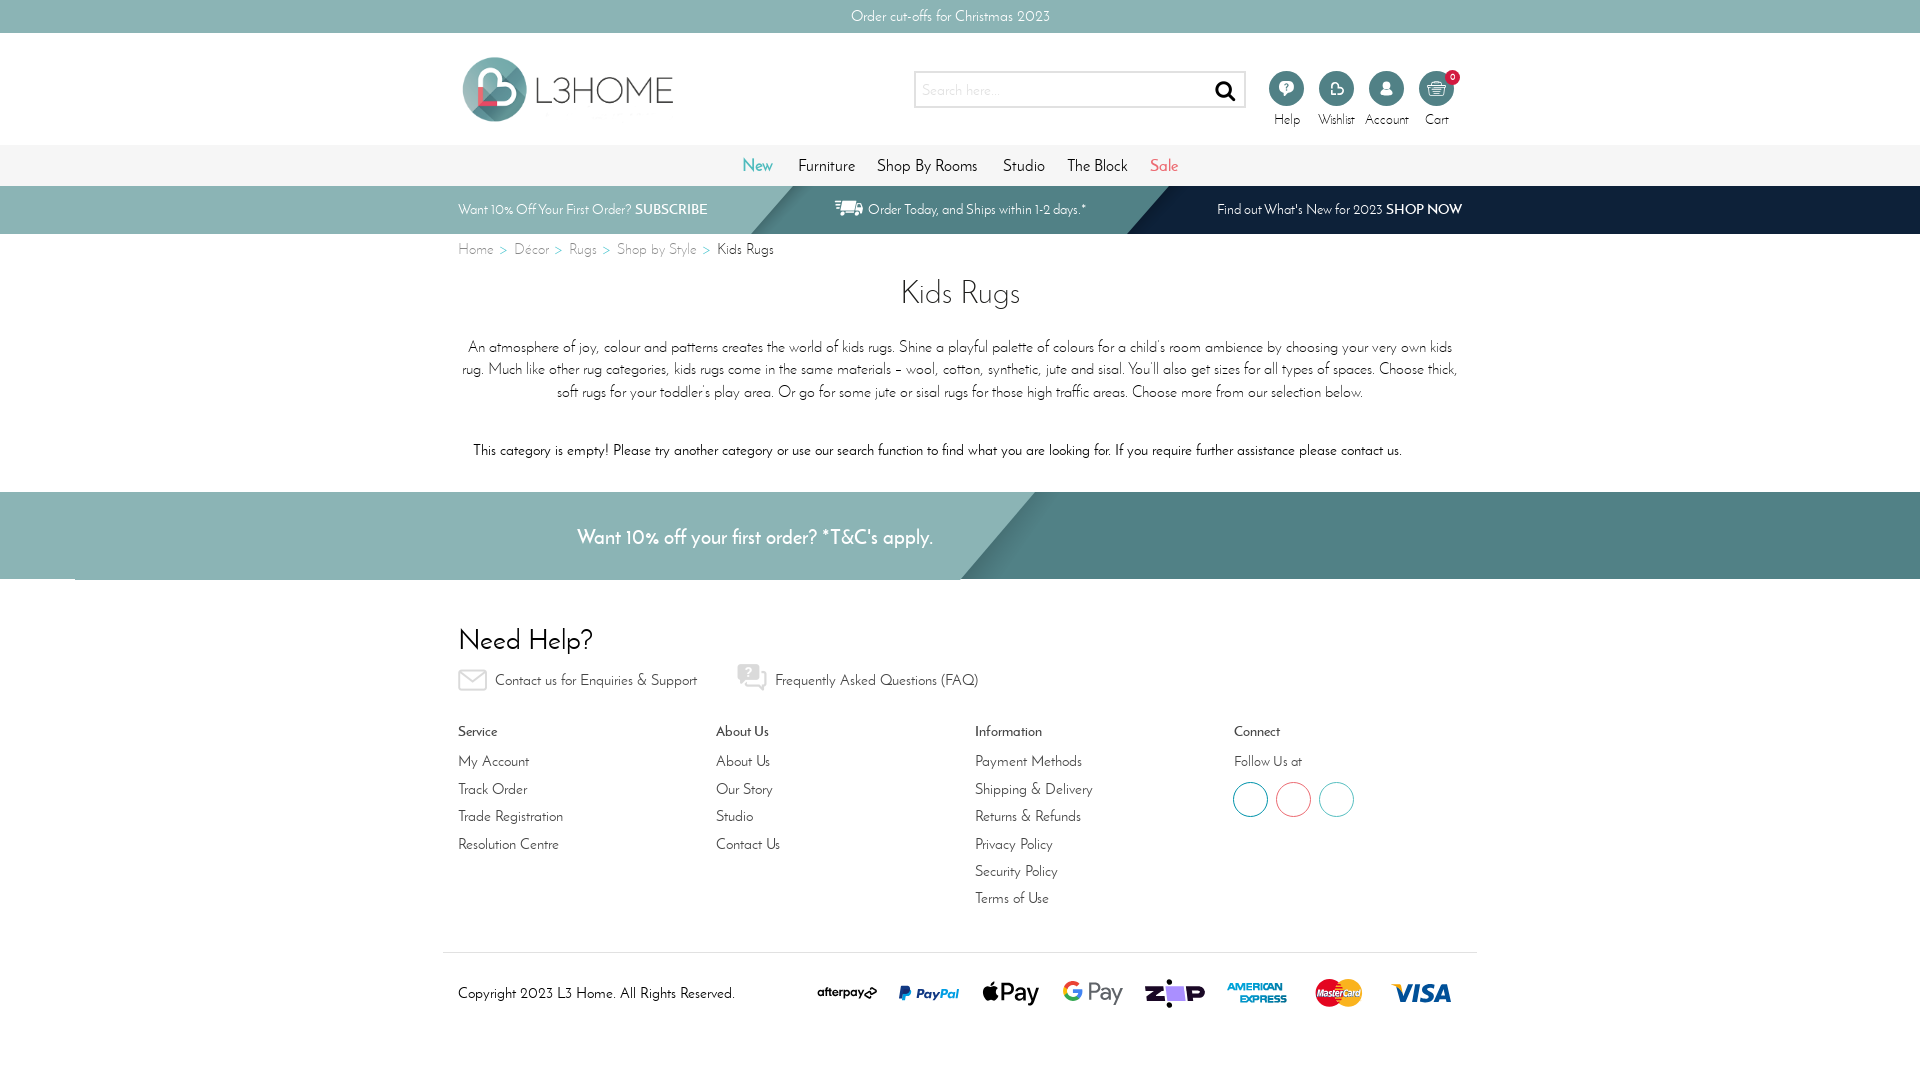 The width and height of the screenshot is (1920, 1080). Describe the element at coordinates (746, 249) in the screenshot. I see `Kids Rugs` at that location.